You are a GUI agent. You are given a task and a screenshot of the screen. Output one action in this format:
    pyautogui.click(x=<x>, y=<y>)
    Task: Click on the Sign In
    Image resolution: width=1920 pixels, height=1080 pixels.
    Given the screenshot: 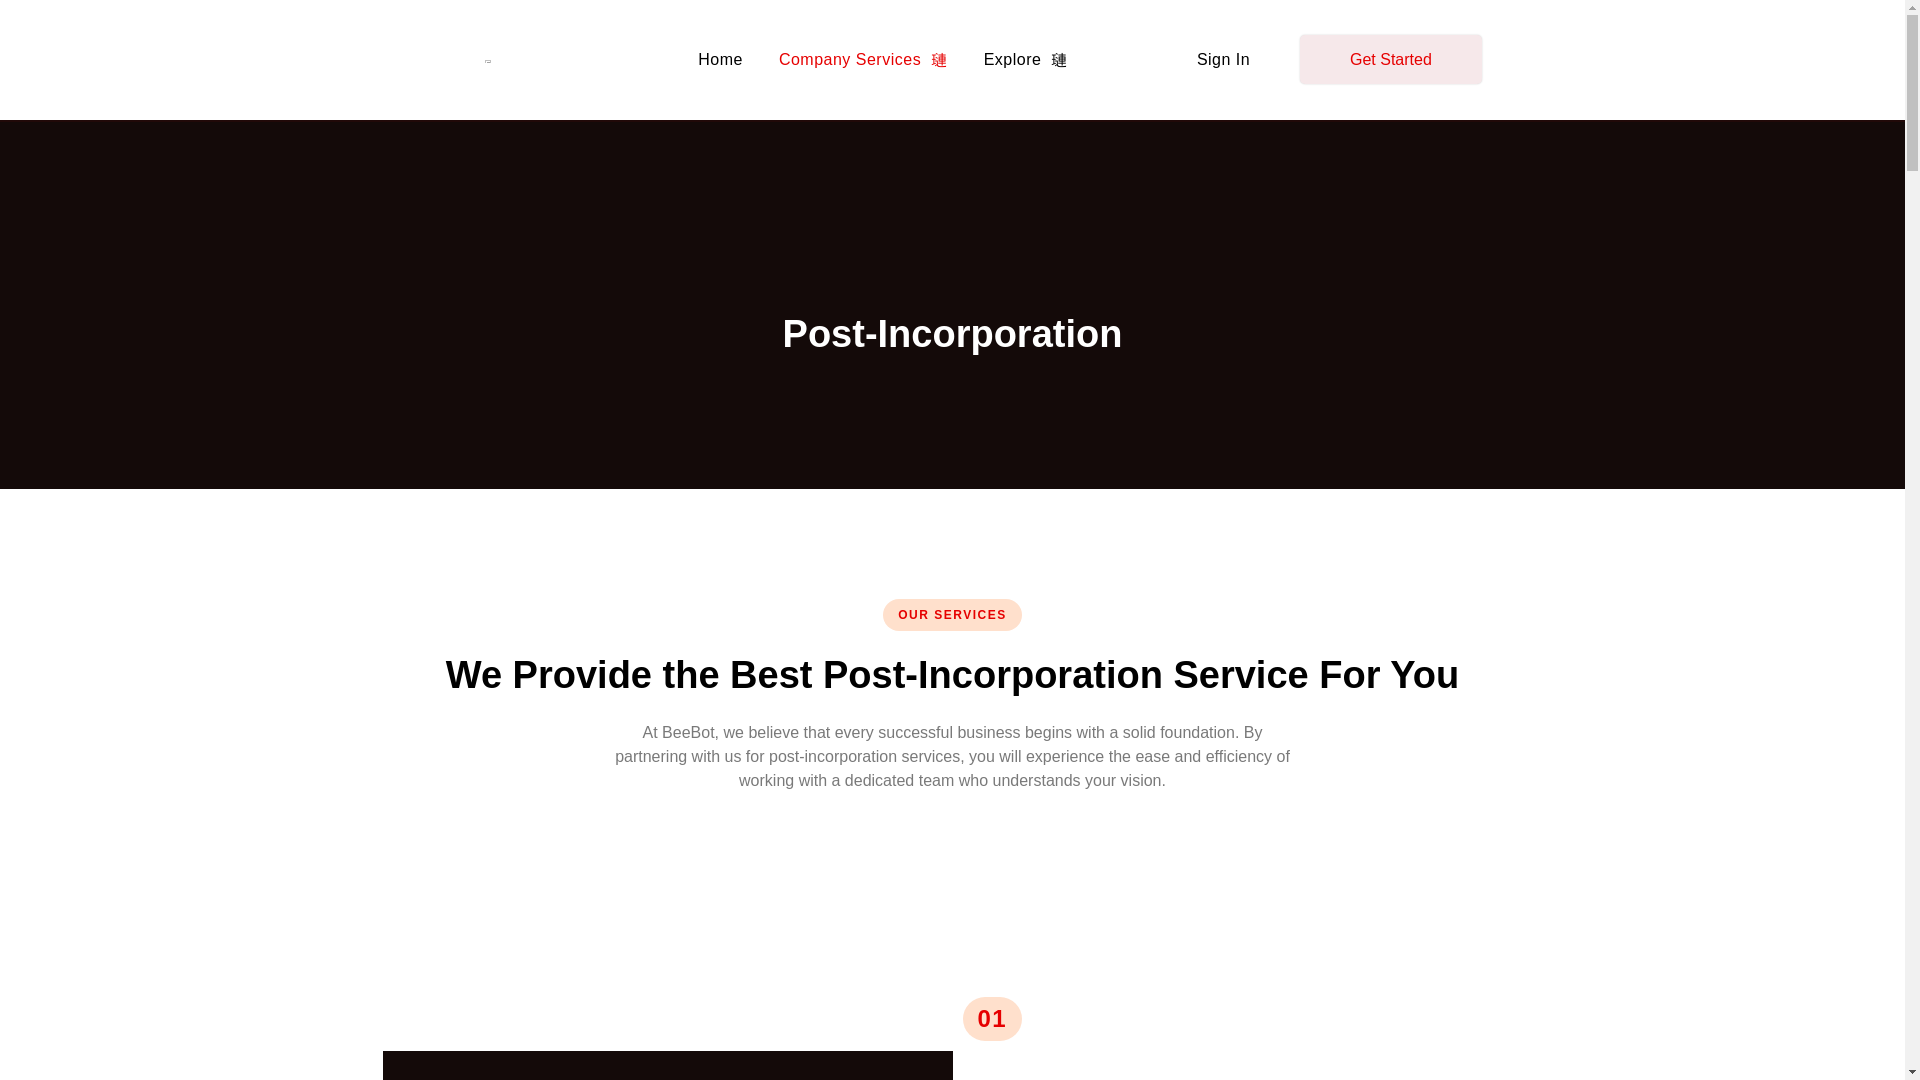 What is the action you would take?
    pyautogui.click(x=1222, y=60)
    